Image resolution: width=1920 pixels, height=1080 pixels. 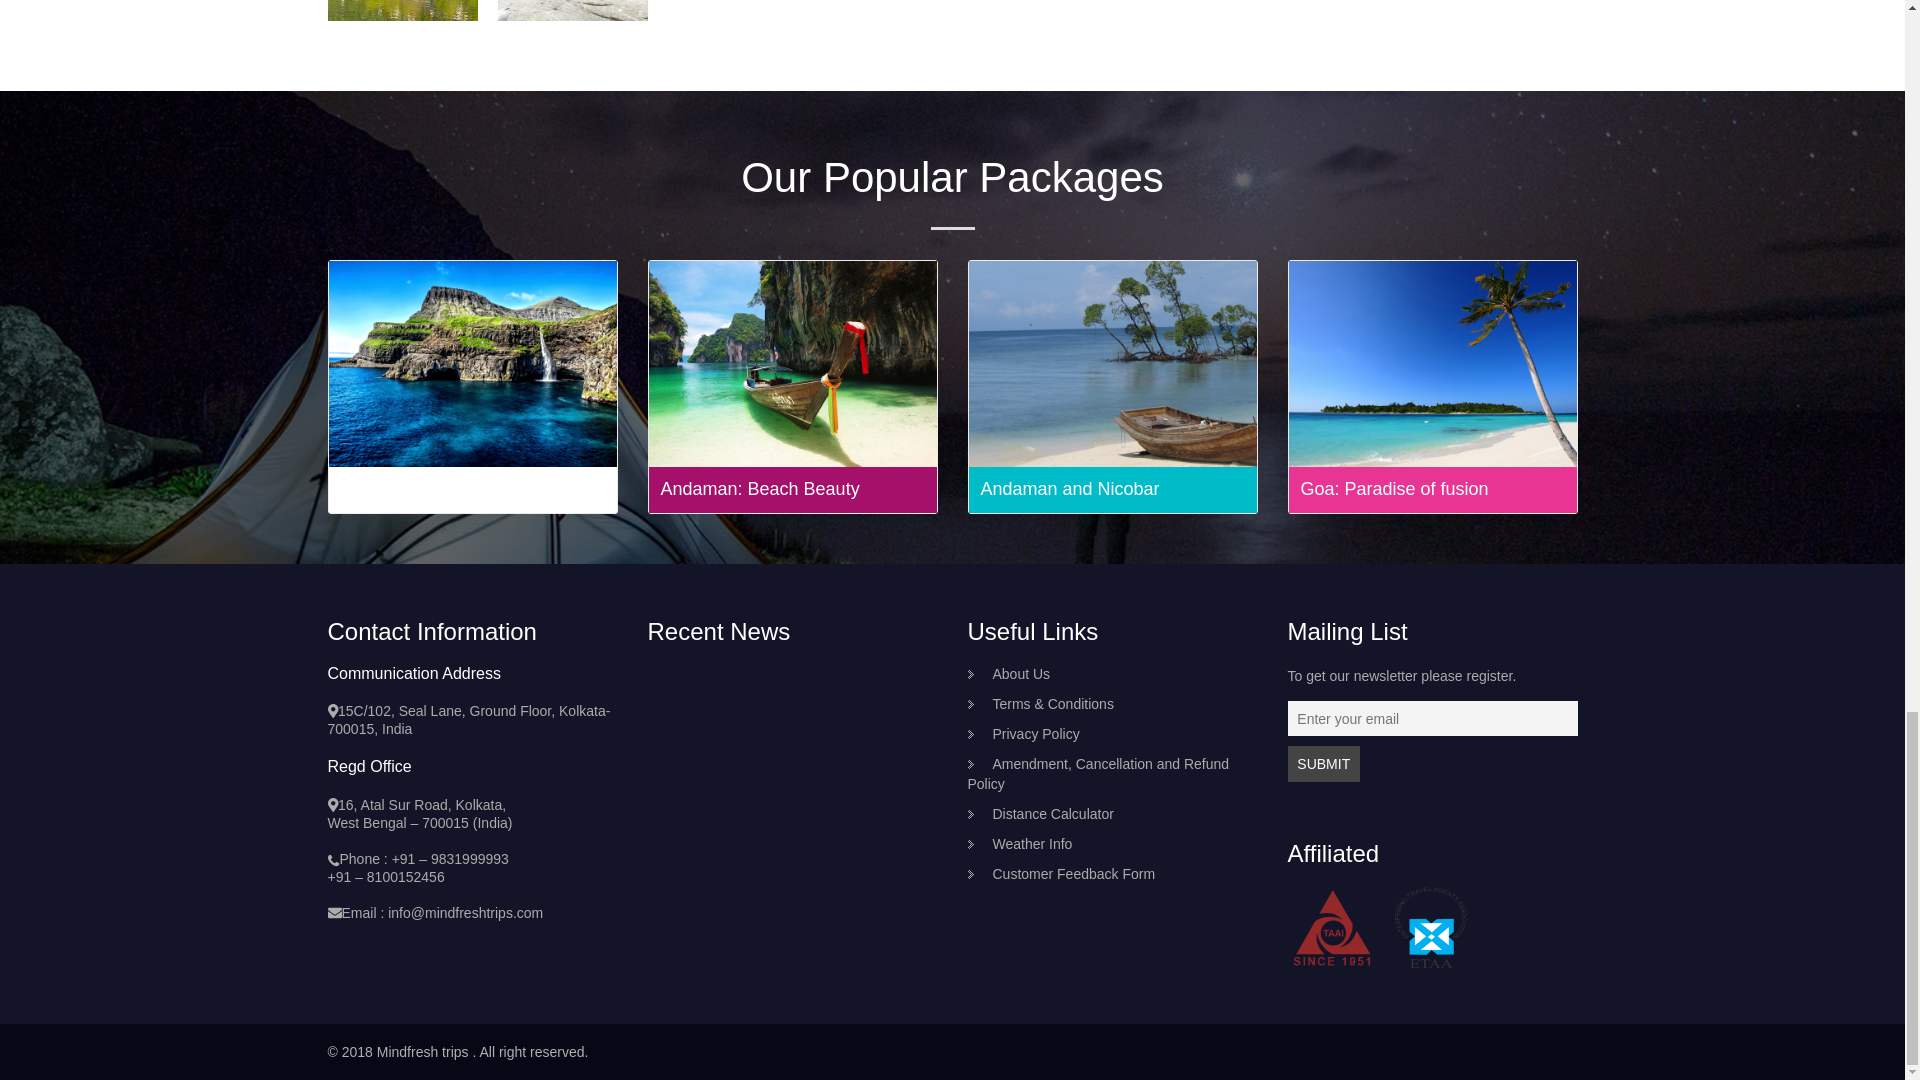 What do you see at coordinates (1324, 764) in the screenshot?
I see `SUBMIT` at bounding box center [1324, 764].